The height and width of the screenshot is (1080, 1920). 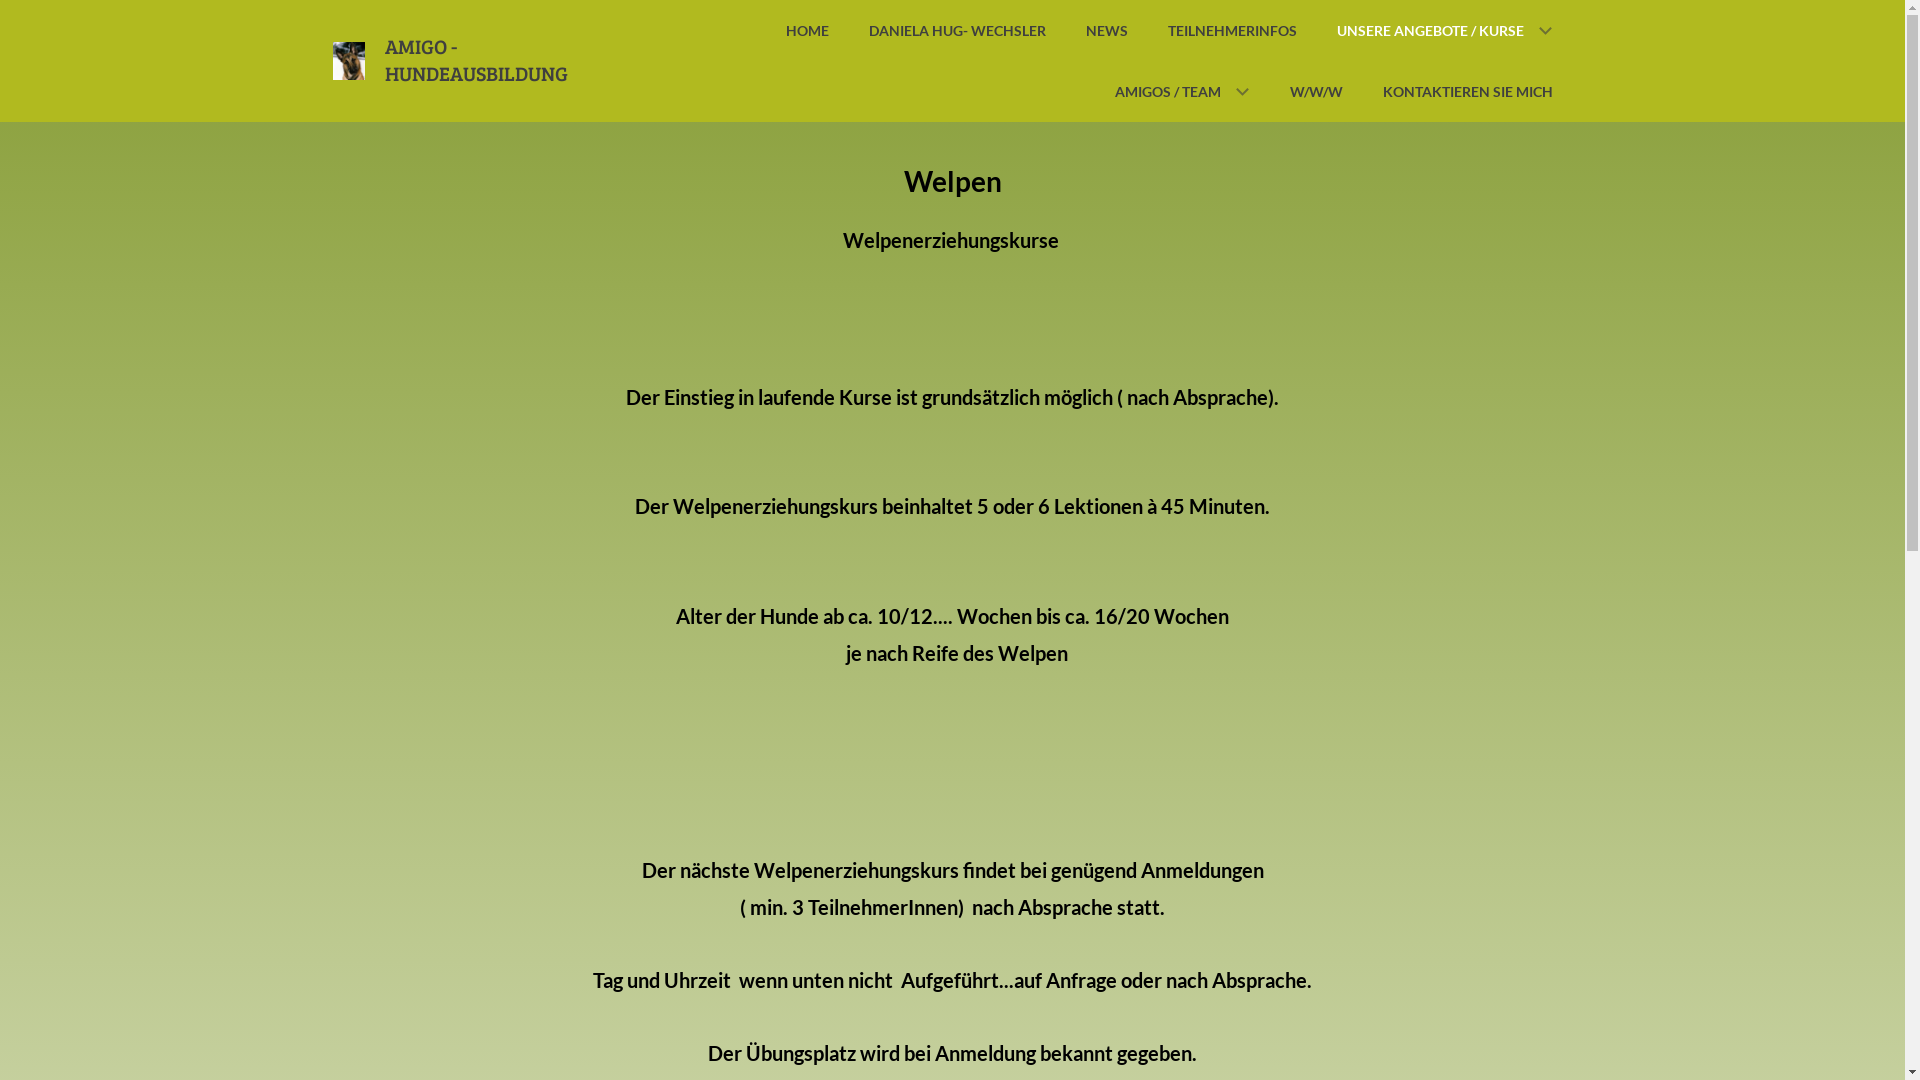 I want to click on DANIELA HUG- WECHSLER, so click(x=956, y=30).